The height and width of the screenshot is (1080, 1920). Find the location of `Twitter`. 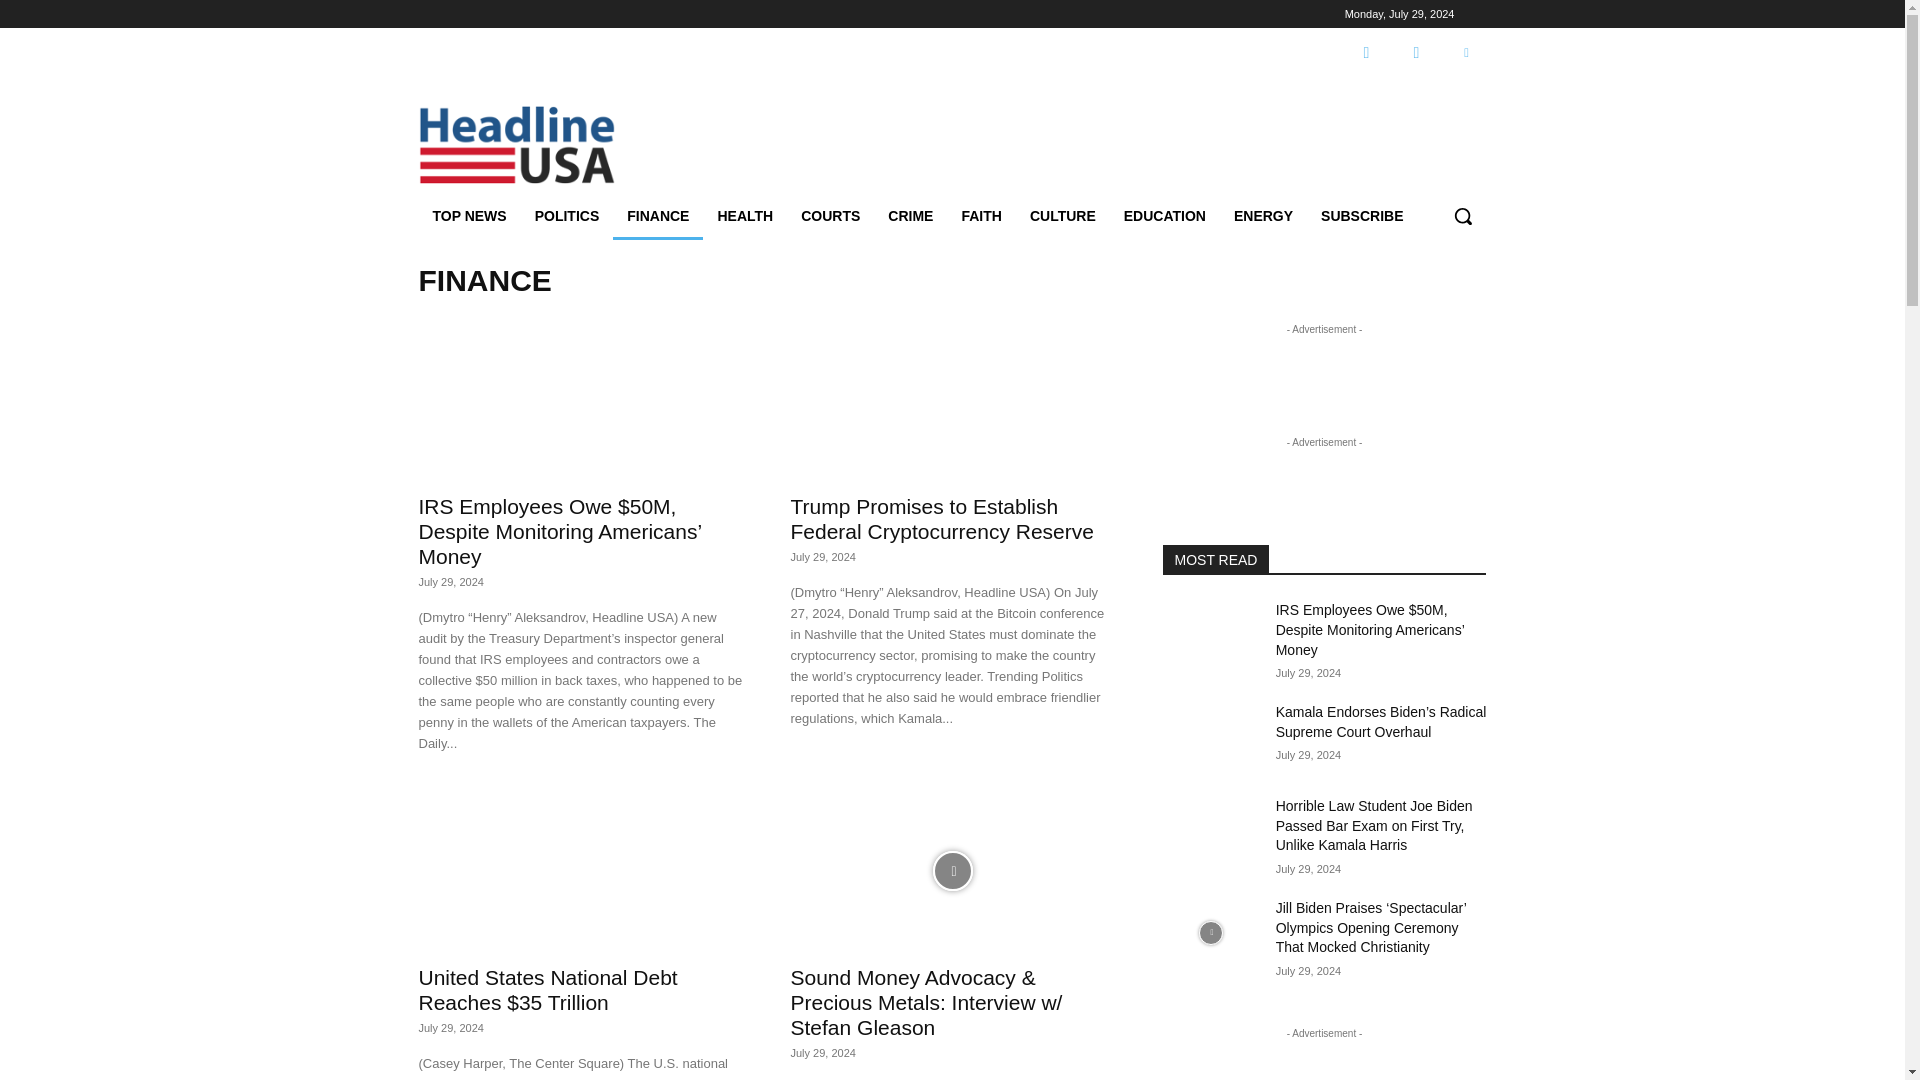

Twitter is located at coordinates (1466, 53).